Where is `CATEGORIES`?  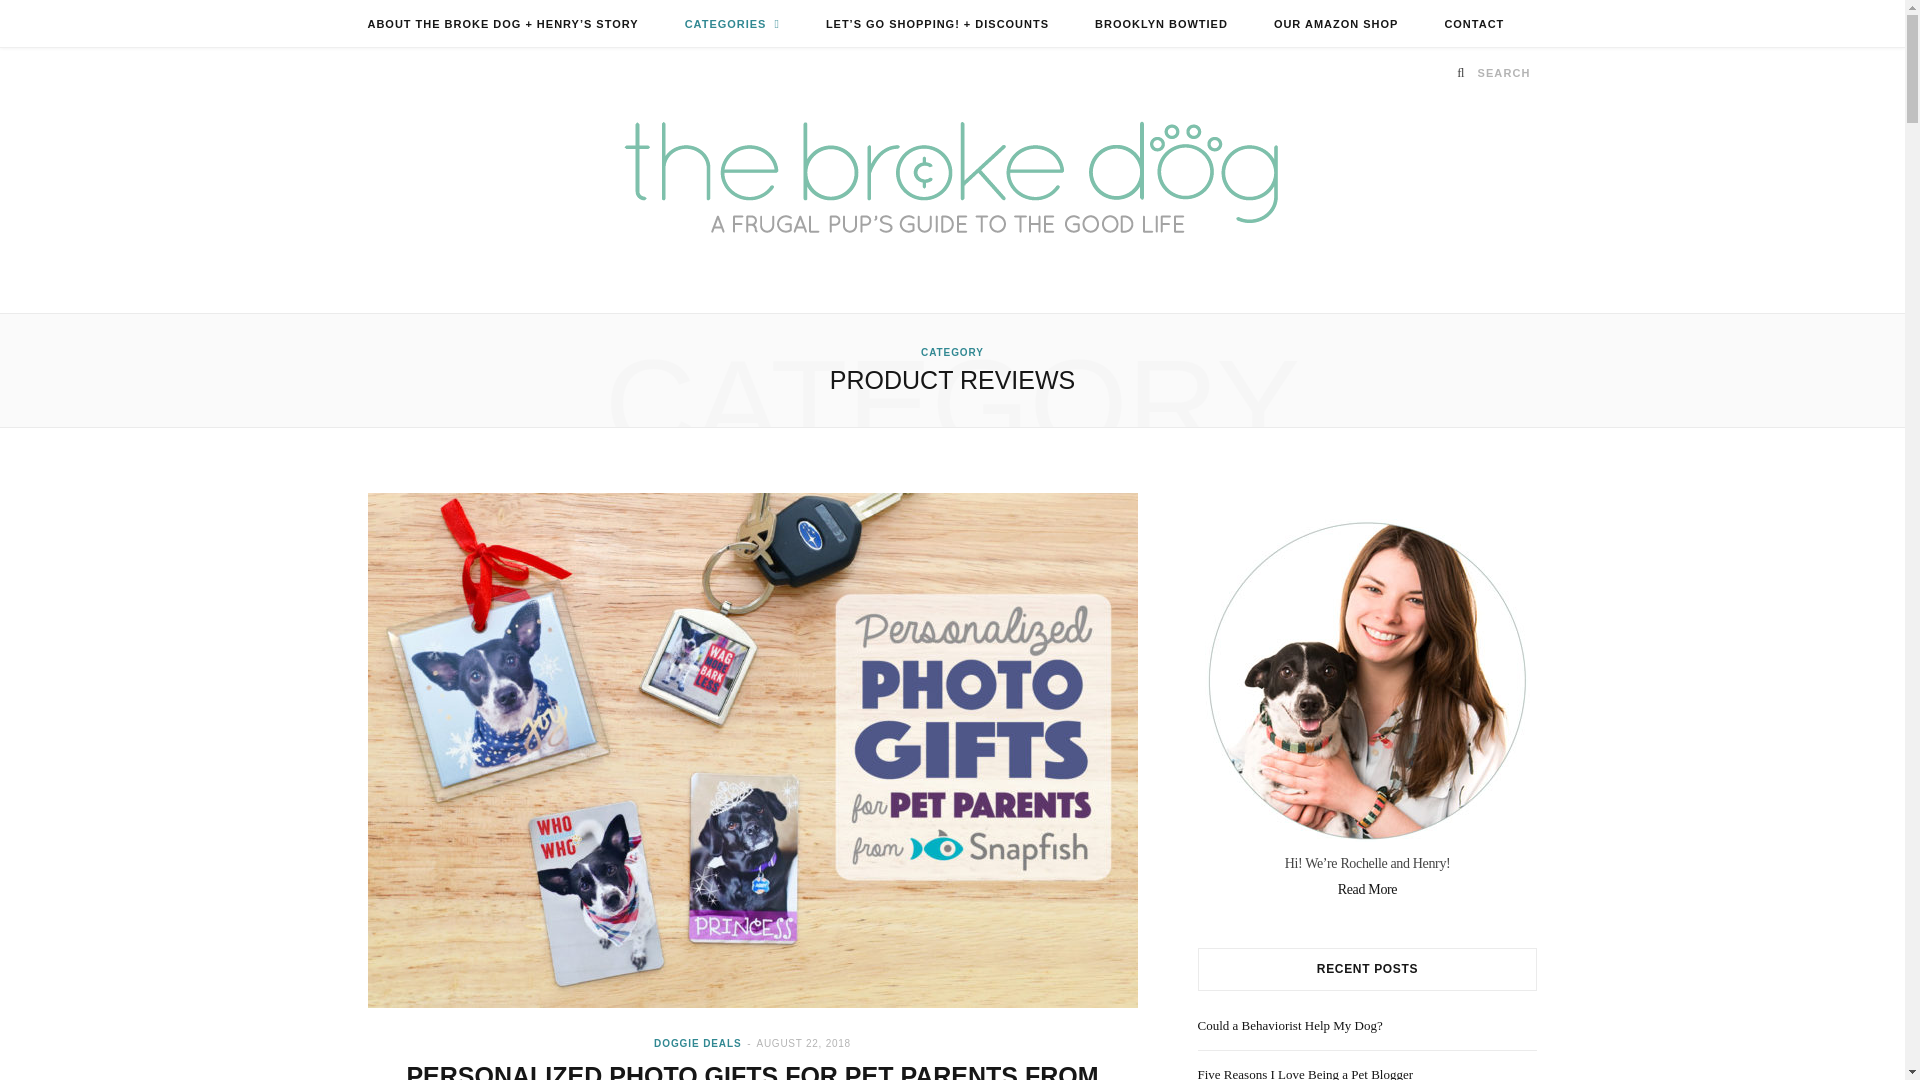 CATEGORIES is located at coordinates (732, 24).